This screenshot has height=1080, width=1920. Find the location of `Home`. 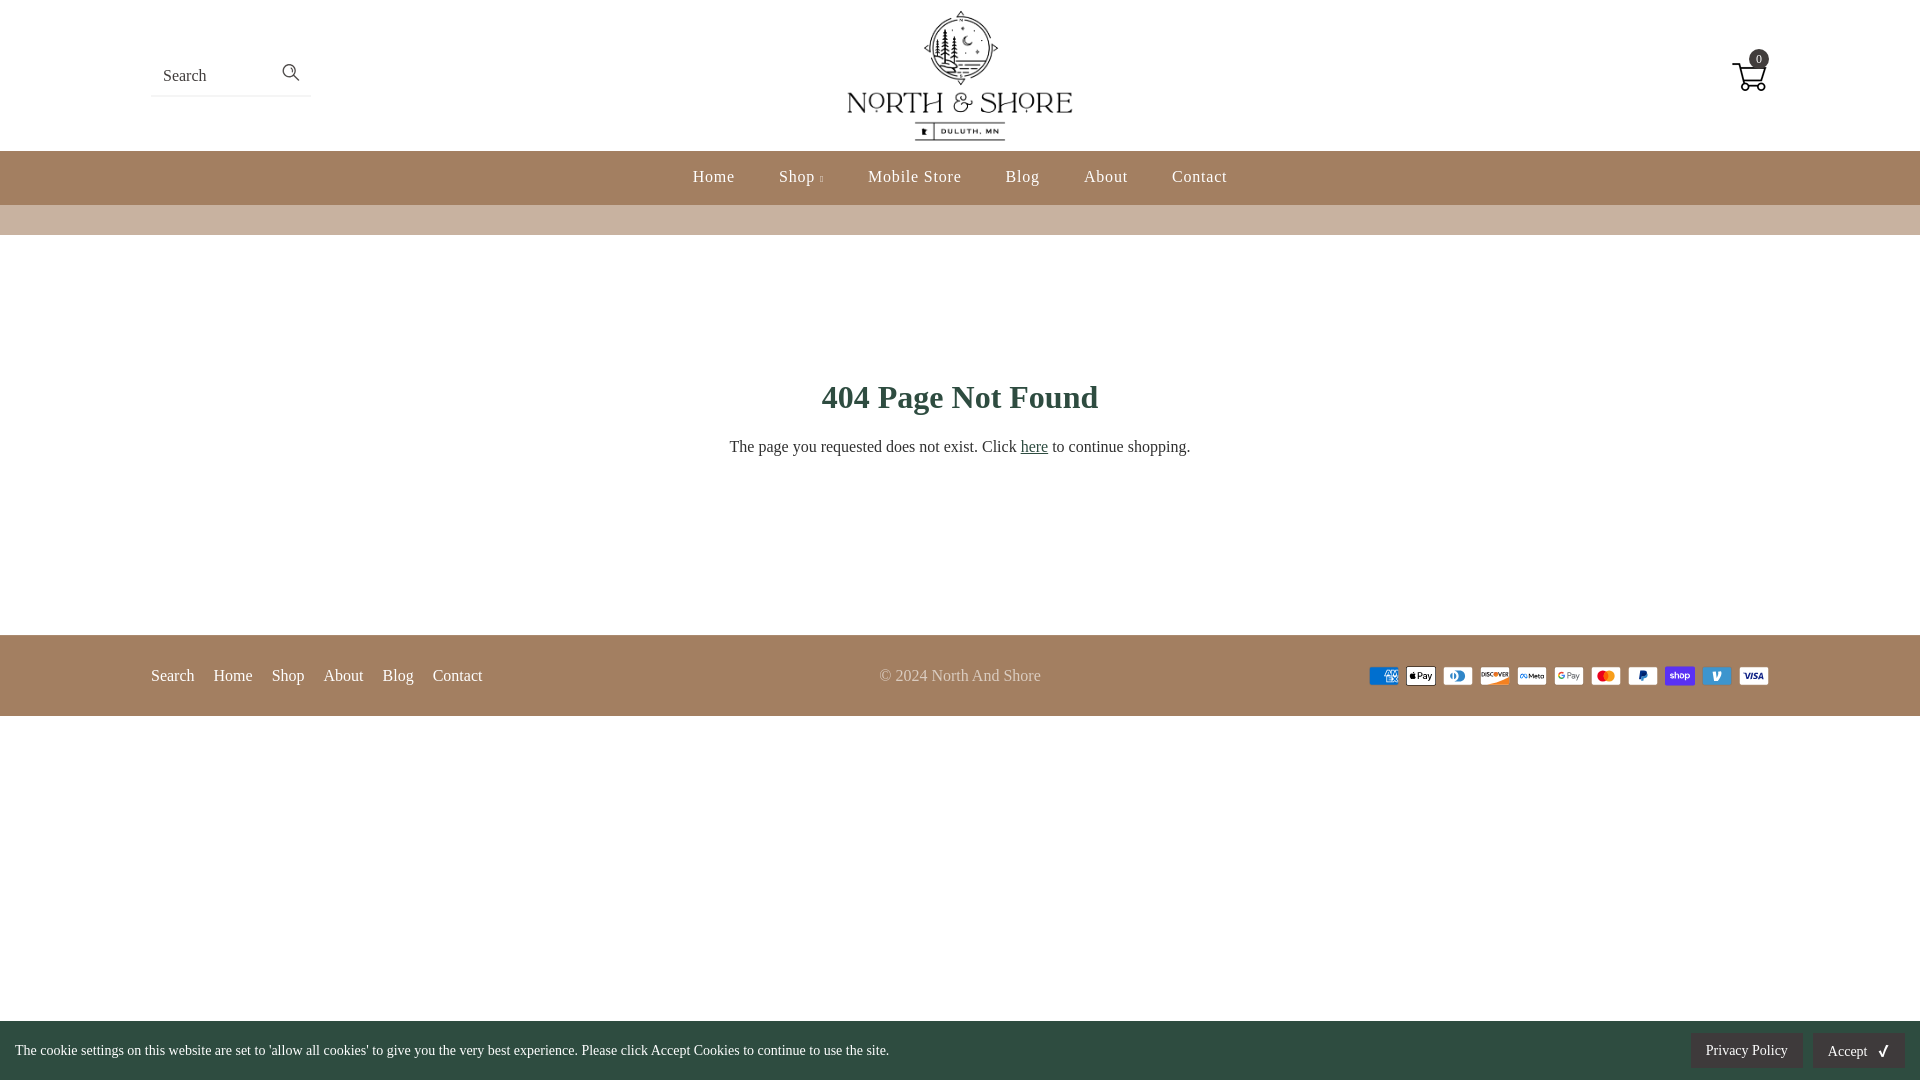

Home is located at coordinates (233, 675).